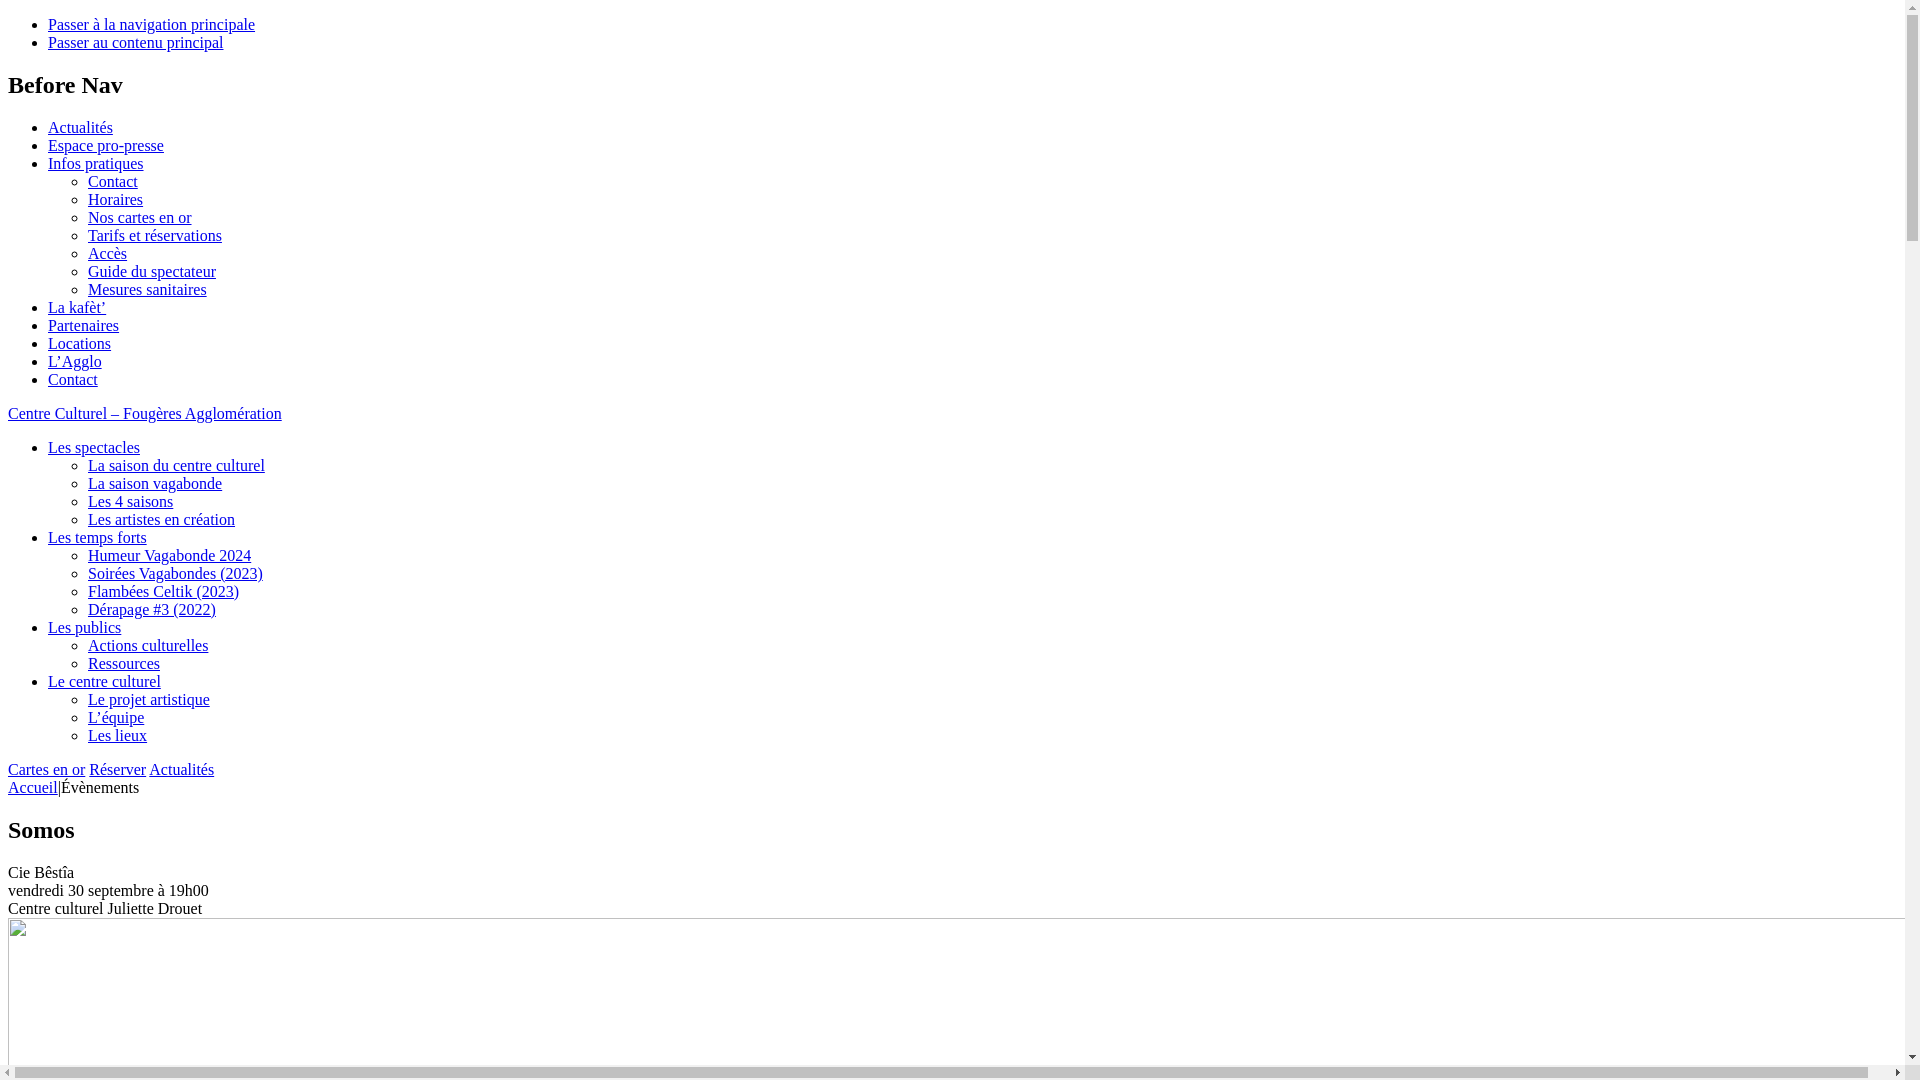 The image size is (1920, 1080). Describe the element at coordinates (148, 290) in the screenshot. I see `Mesures sanitaires` at that location.